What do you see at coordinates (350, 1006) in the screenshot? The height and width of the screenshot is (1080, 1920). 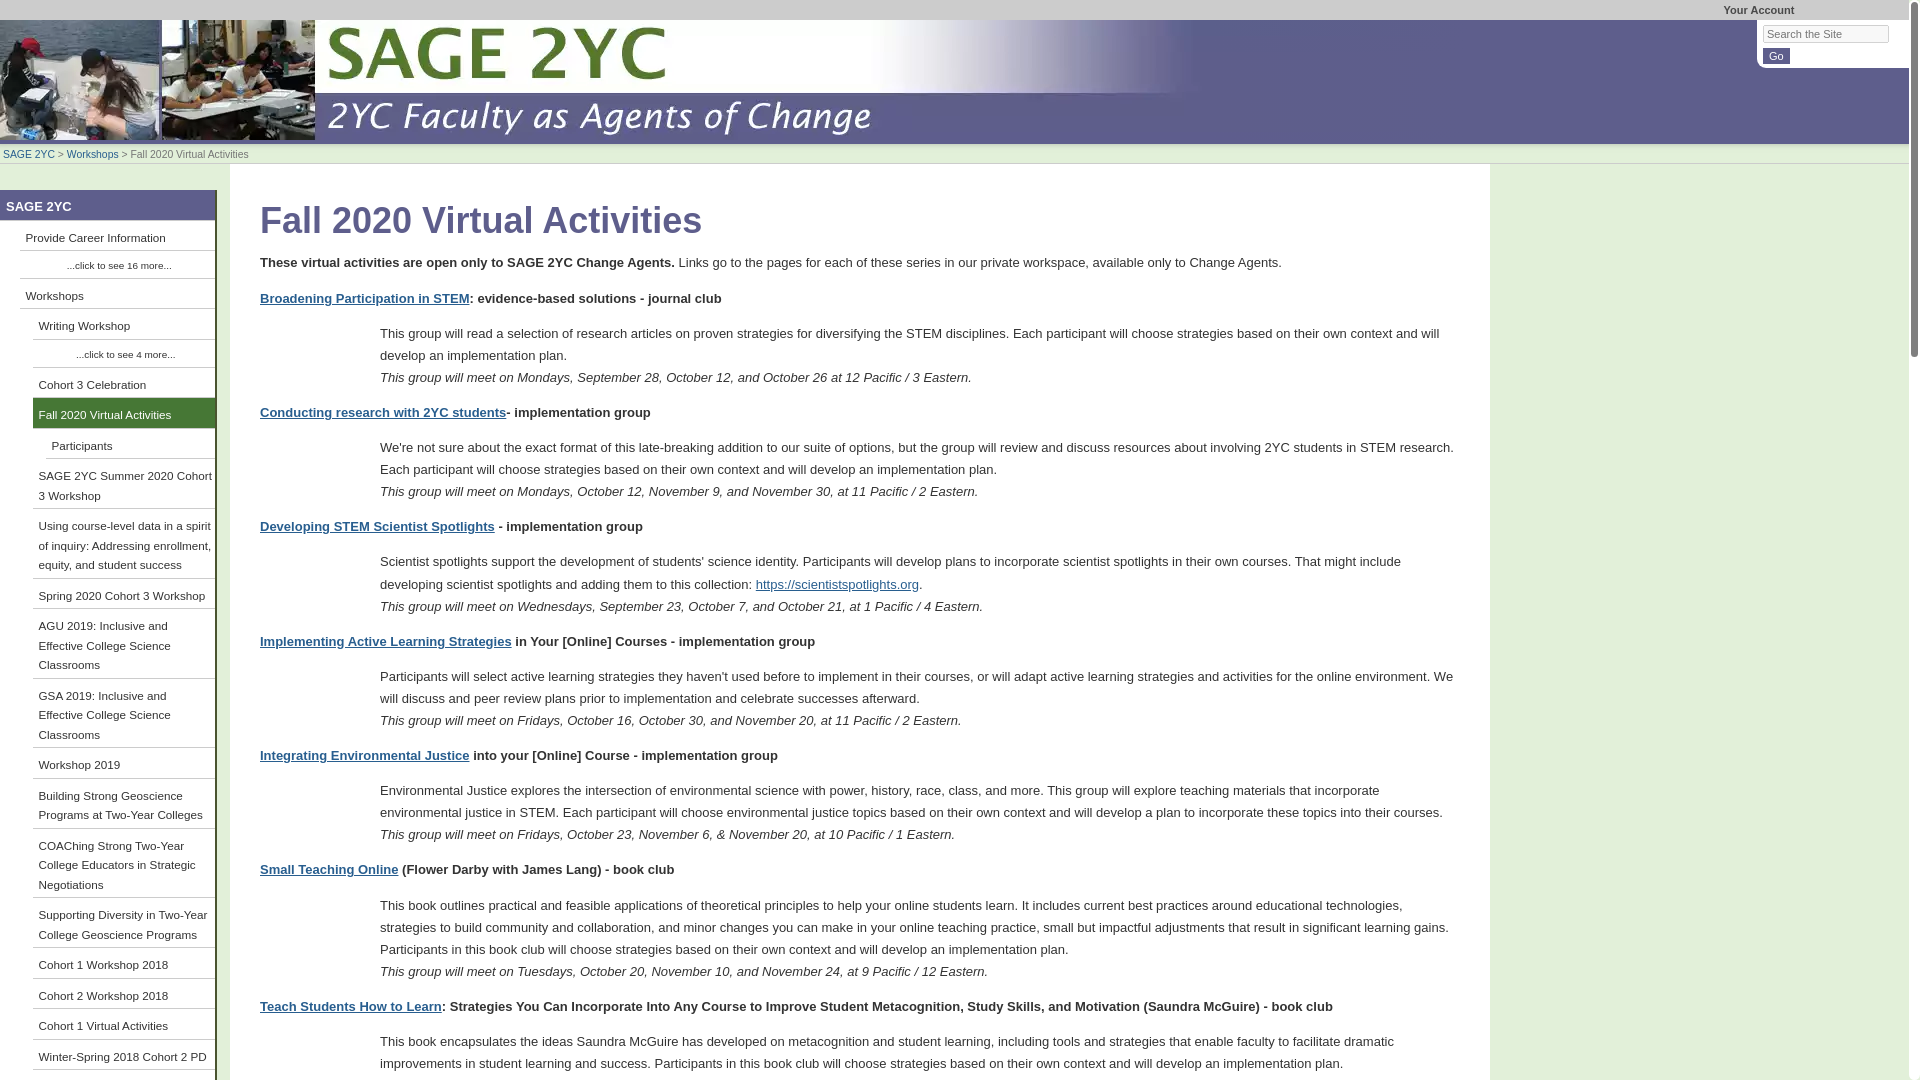 I see `Teach Students How to Learn` at bounding box center [350, 1006].